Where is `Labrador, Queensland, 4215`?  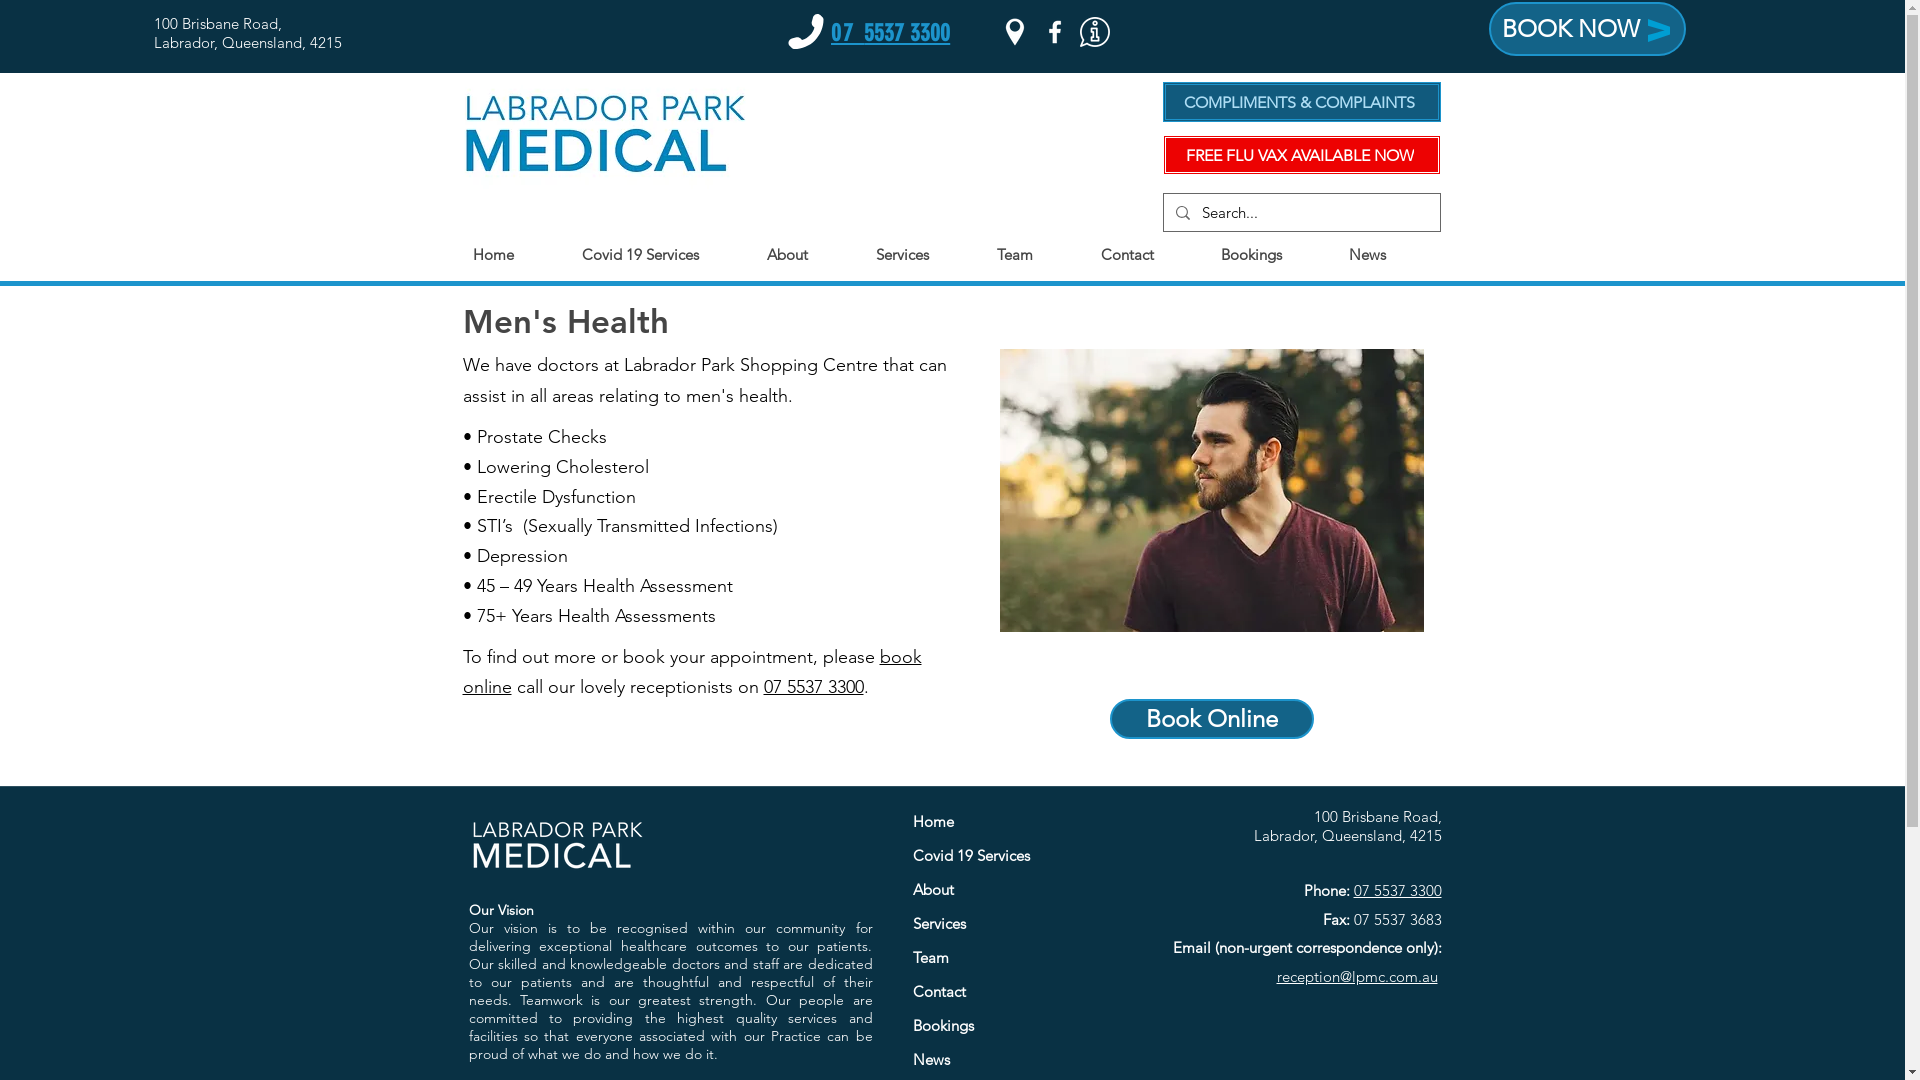 Labrador, Queensland, 4215 is located at coordinates (1348, 836).